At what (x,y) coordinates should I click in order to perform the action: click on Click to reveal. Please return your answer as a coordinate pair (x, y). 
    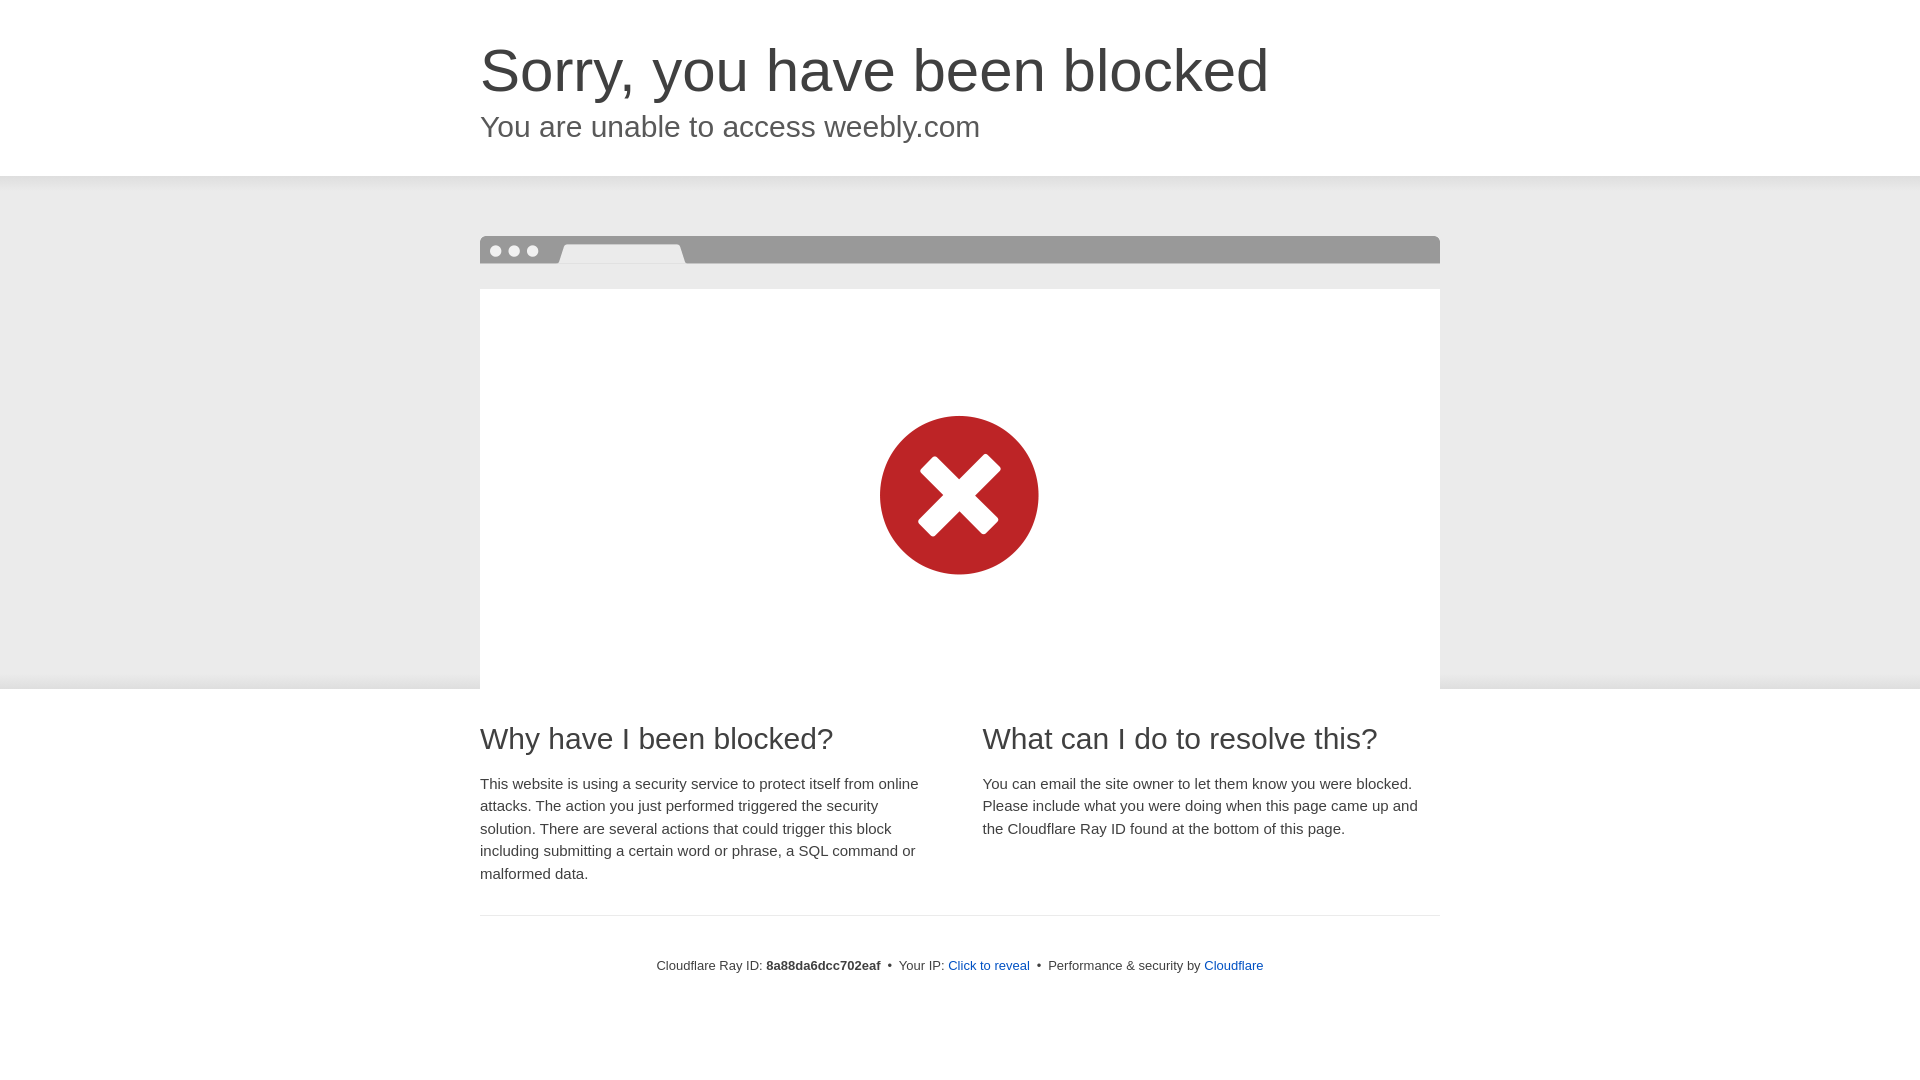
    Looking at the image, I should click on (988, 966).